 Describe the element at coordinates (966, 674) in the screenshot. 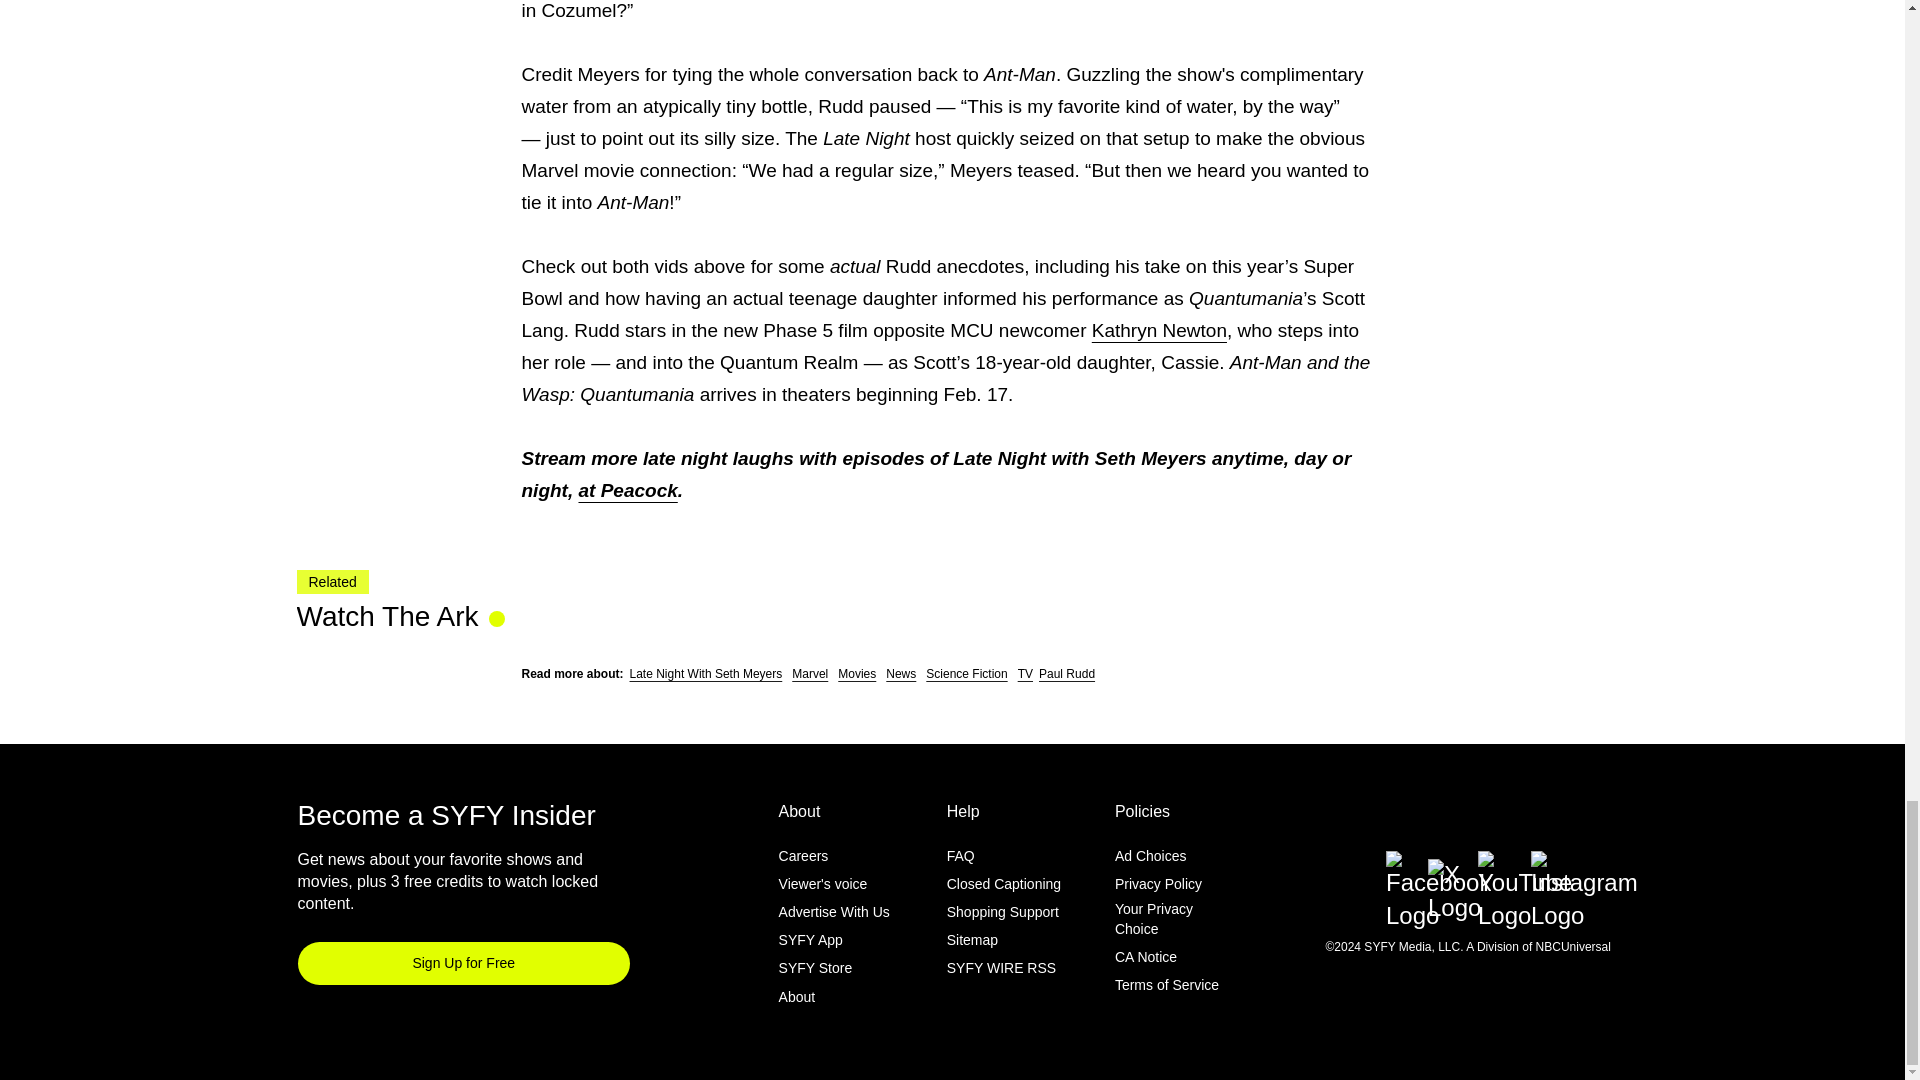

I see `Science Fiction` at that location.